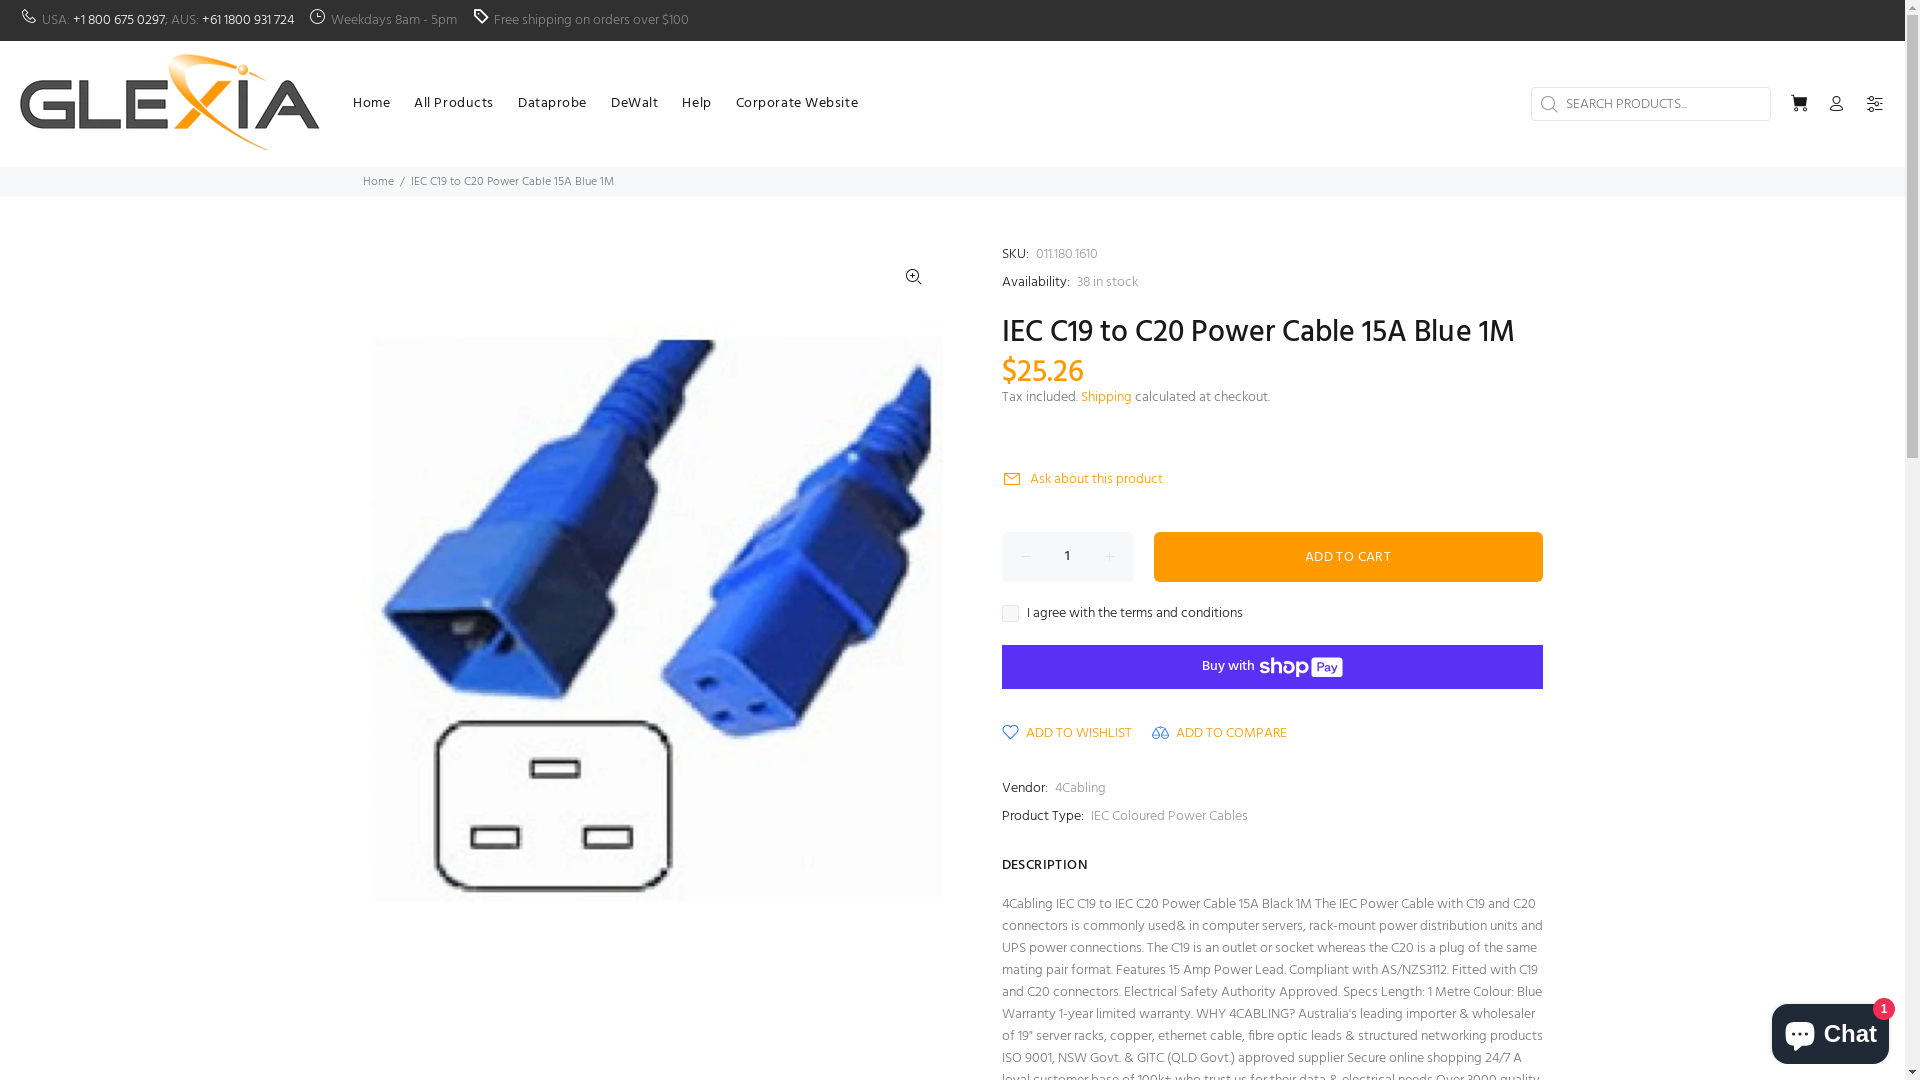  What do you see at coordinates (1080, 788) in the screenshot?
I see `4Cabling` at bounding box center [1080, 788].